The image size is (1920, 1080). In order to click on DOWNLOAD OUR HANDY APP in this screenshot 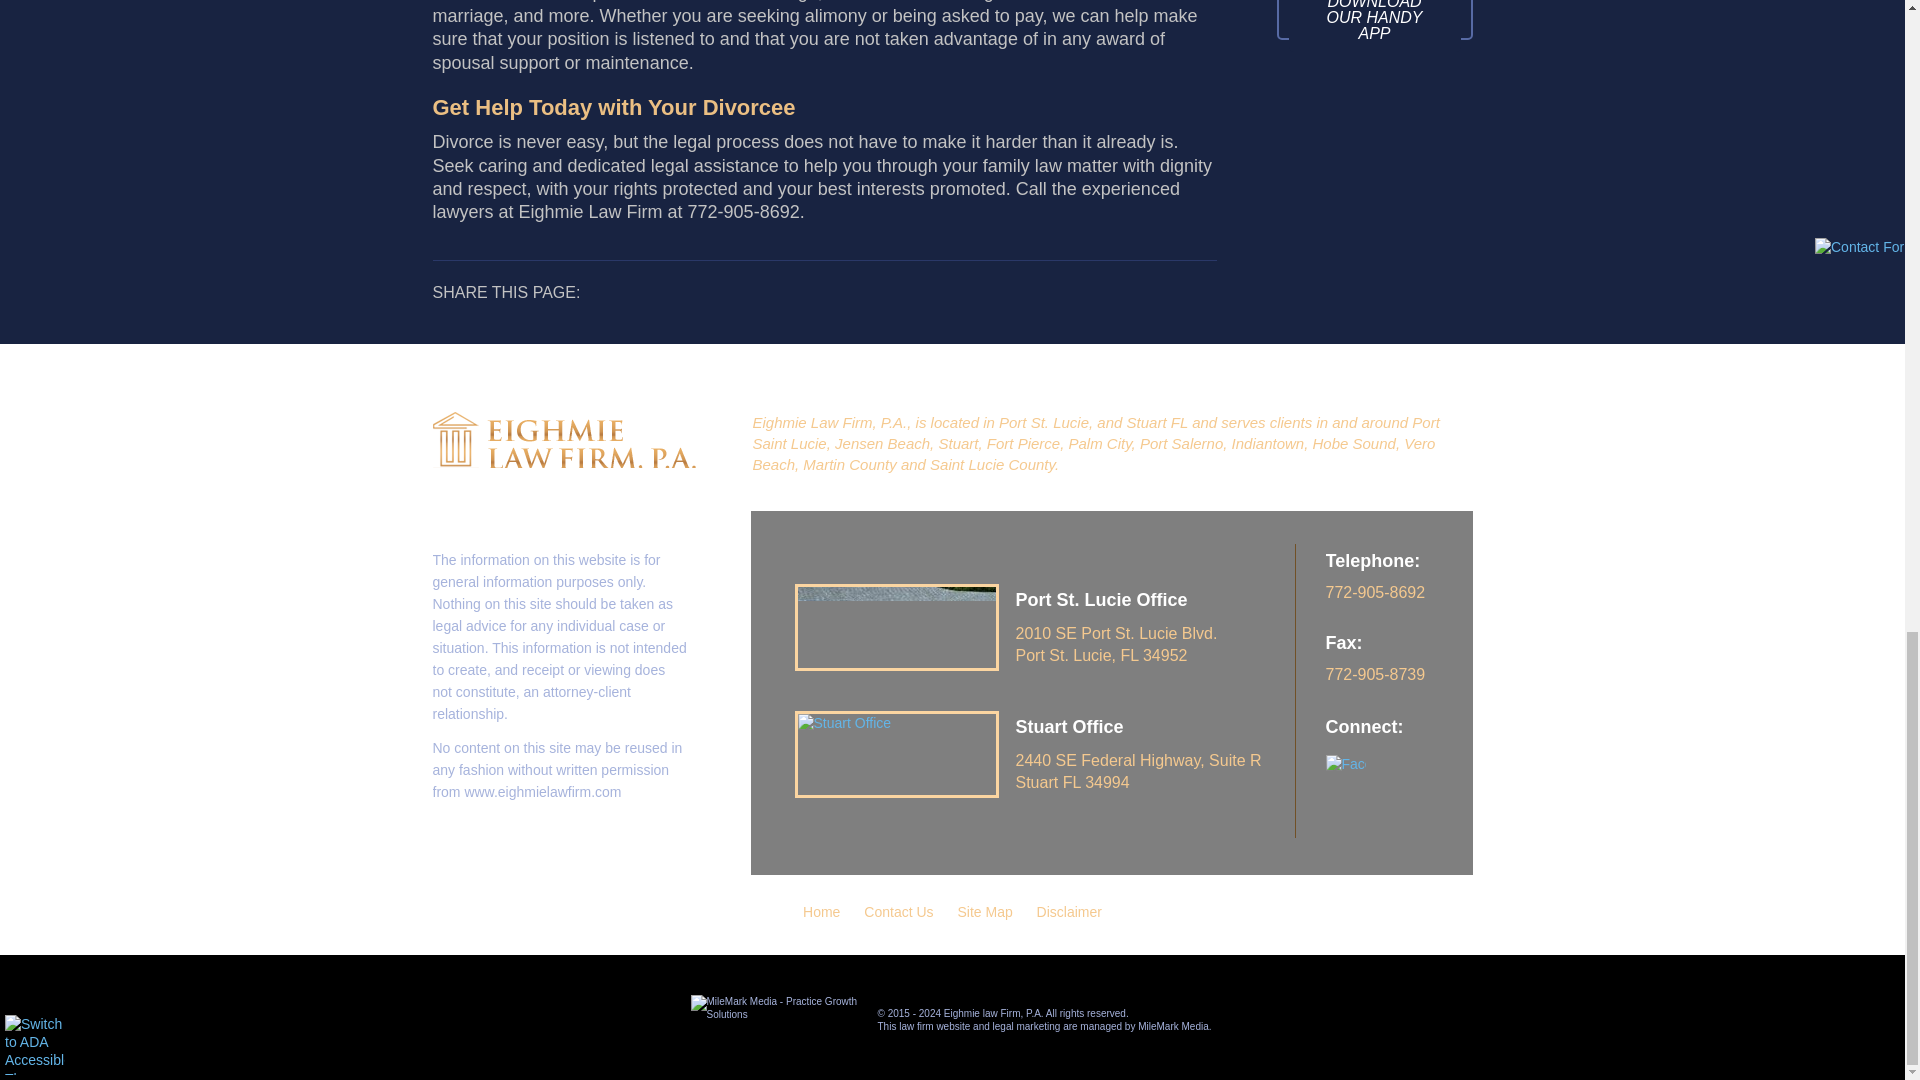, I will do `click(1374, 26)`.